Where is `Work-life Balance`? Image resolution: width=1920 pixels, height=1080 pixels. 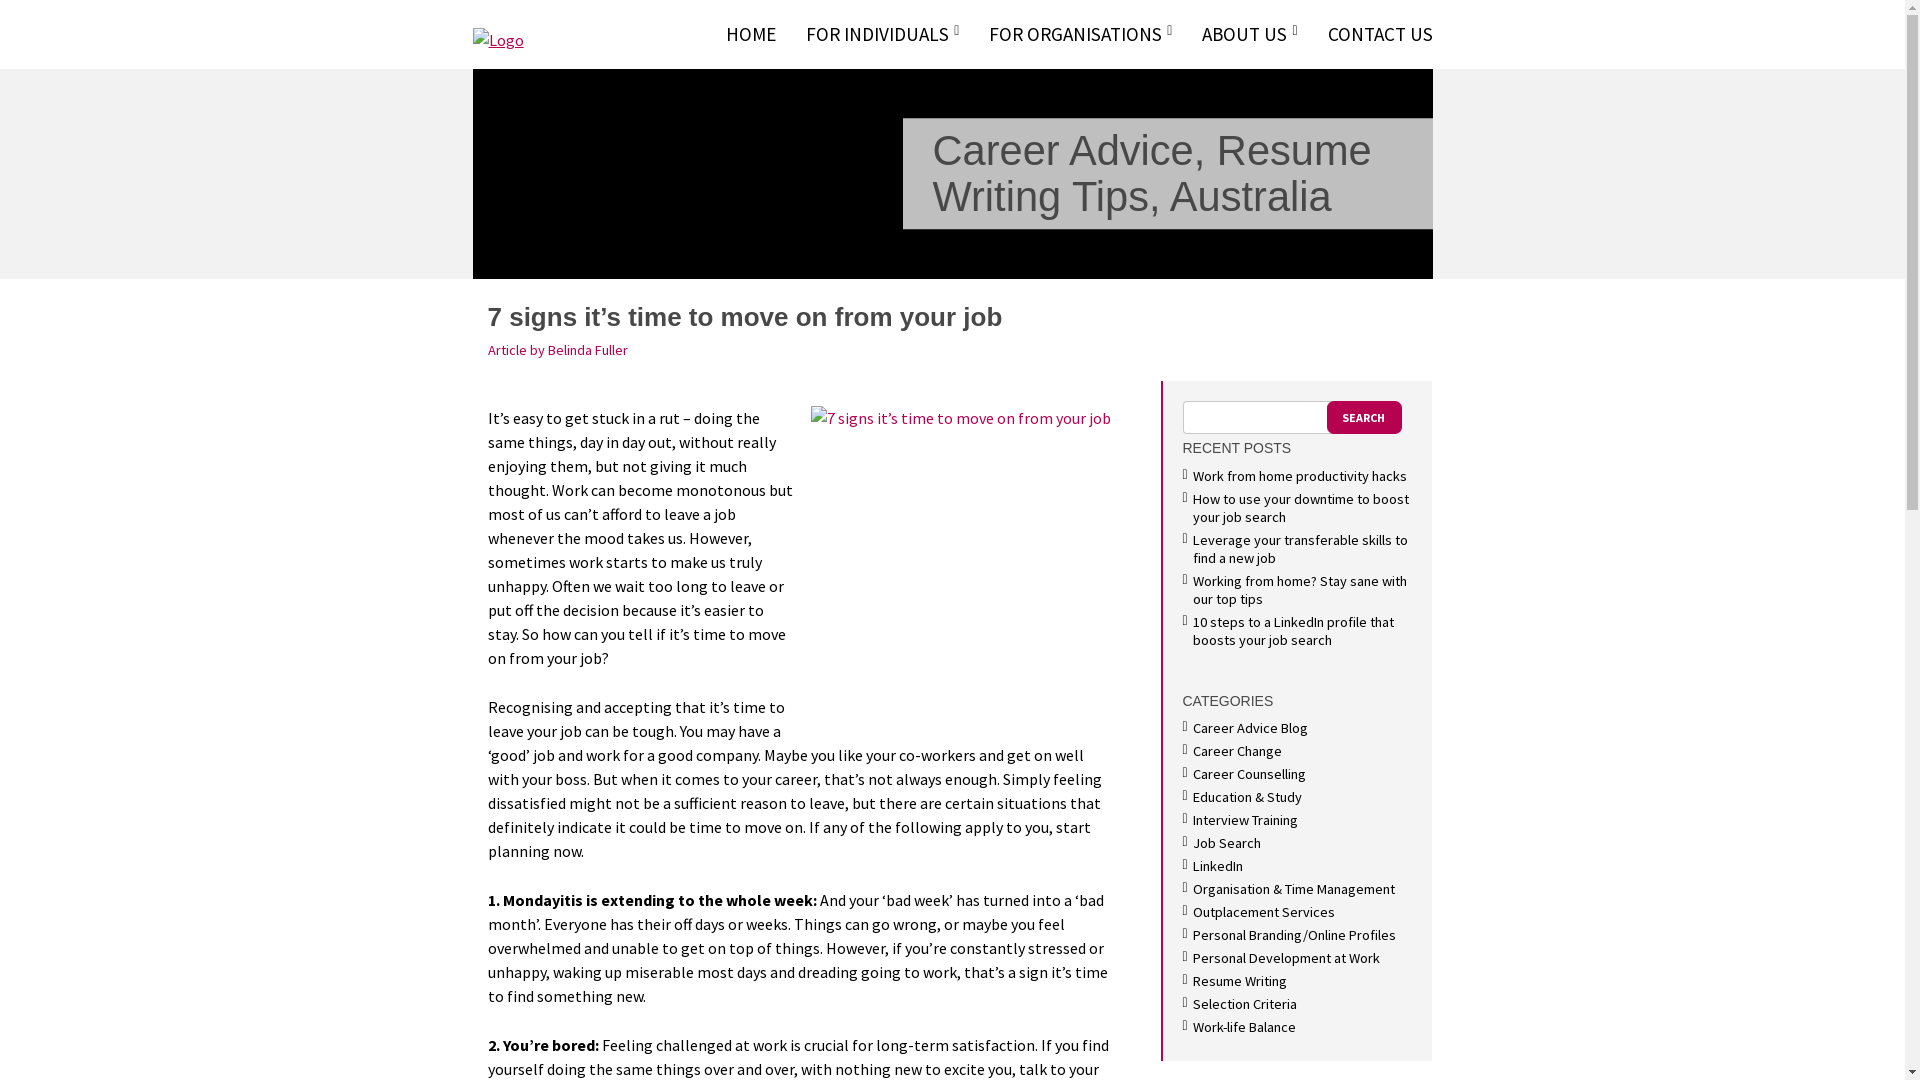 Work-life Balance is located at coordinates (1244, 1026).